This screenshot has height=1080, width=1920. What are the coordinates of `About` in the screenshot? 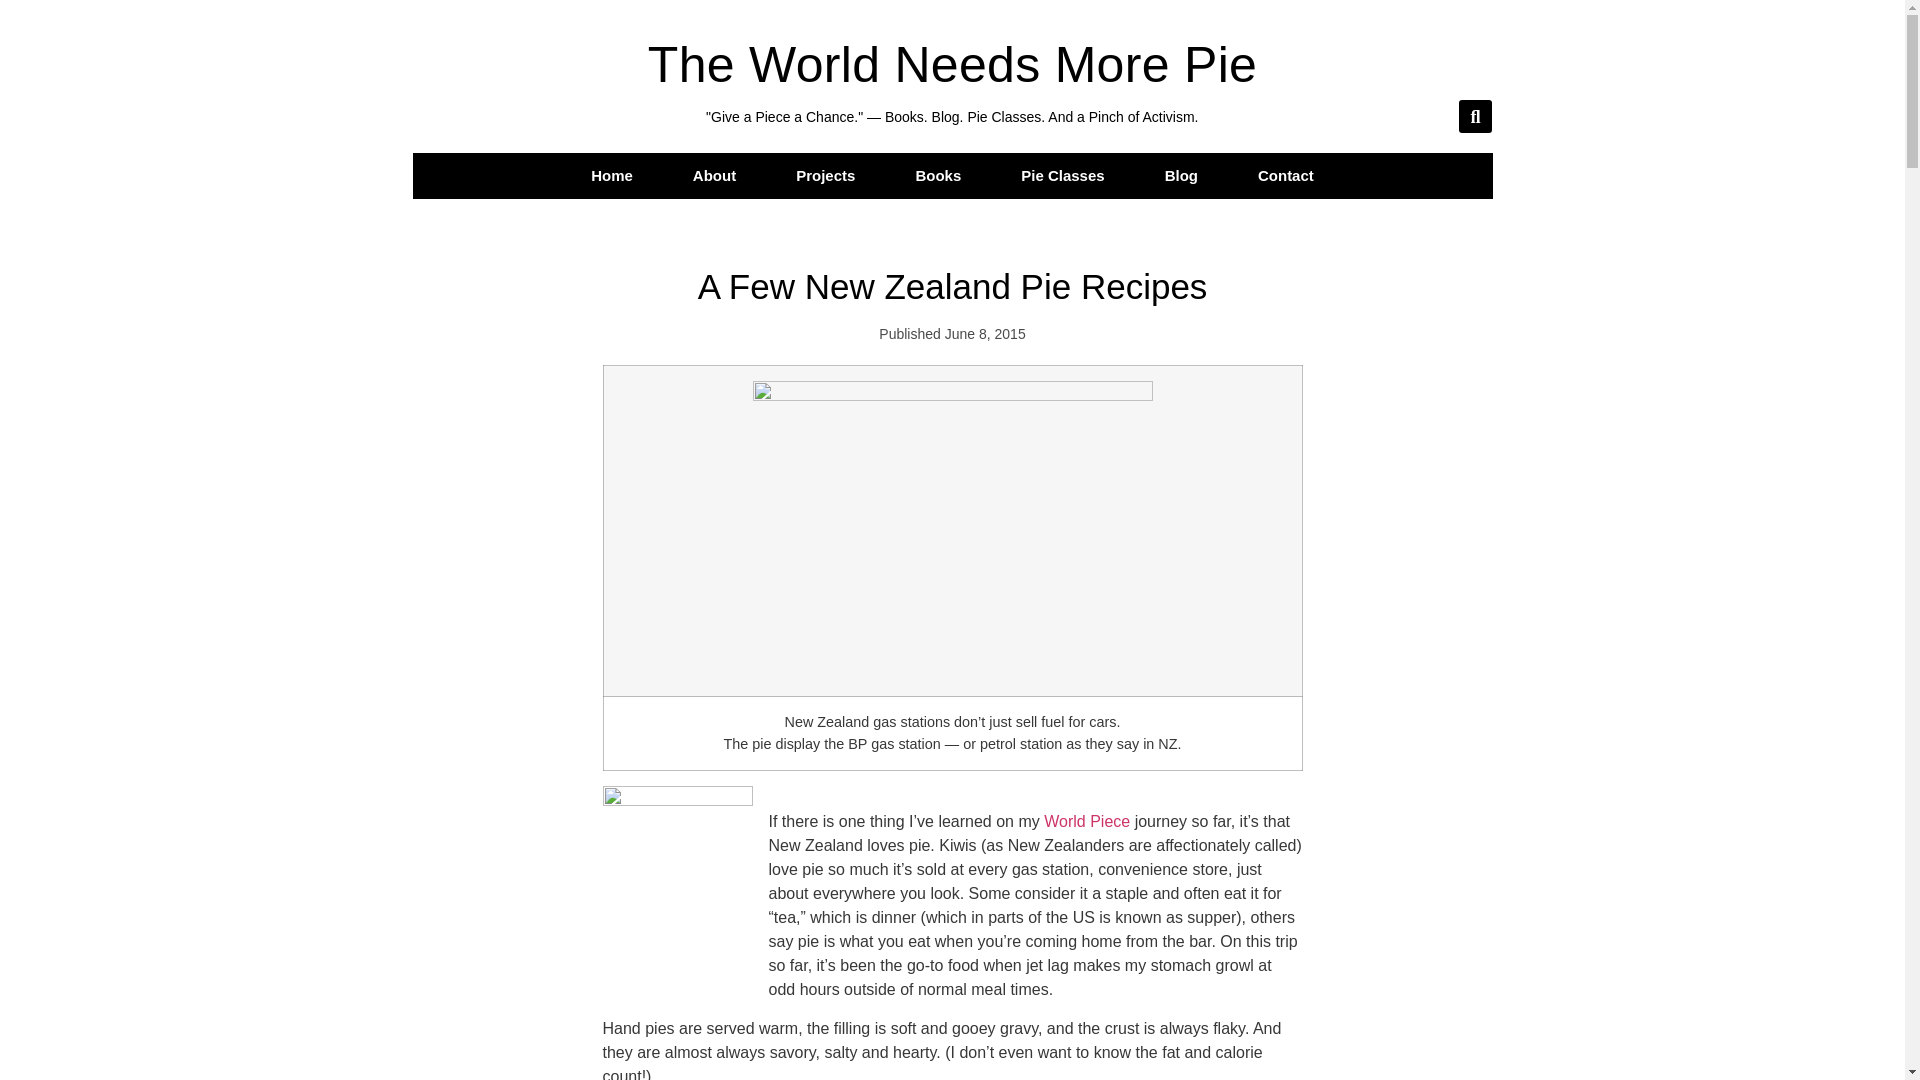 It's located at (714, 176).